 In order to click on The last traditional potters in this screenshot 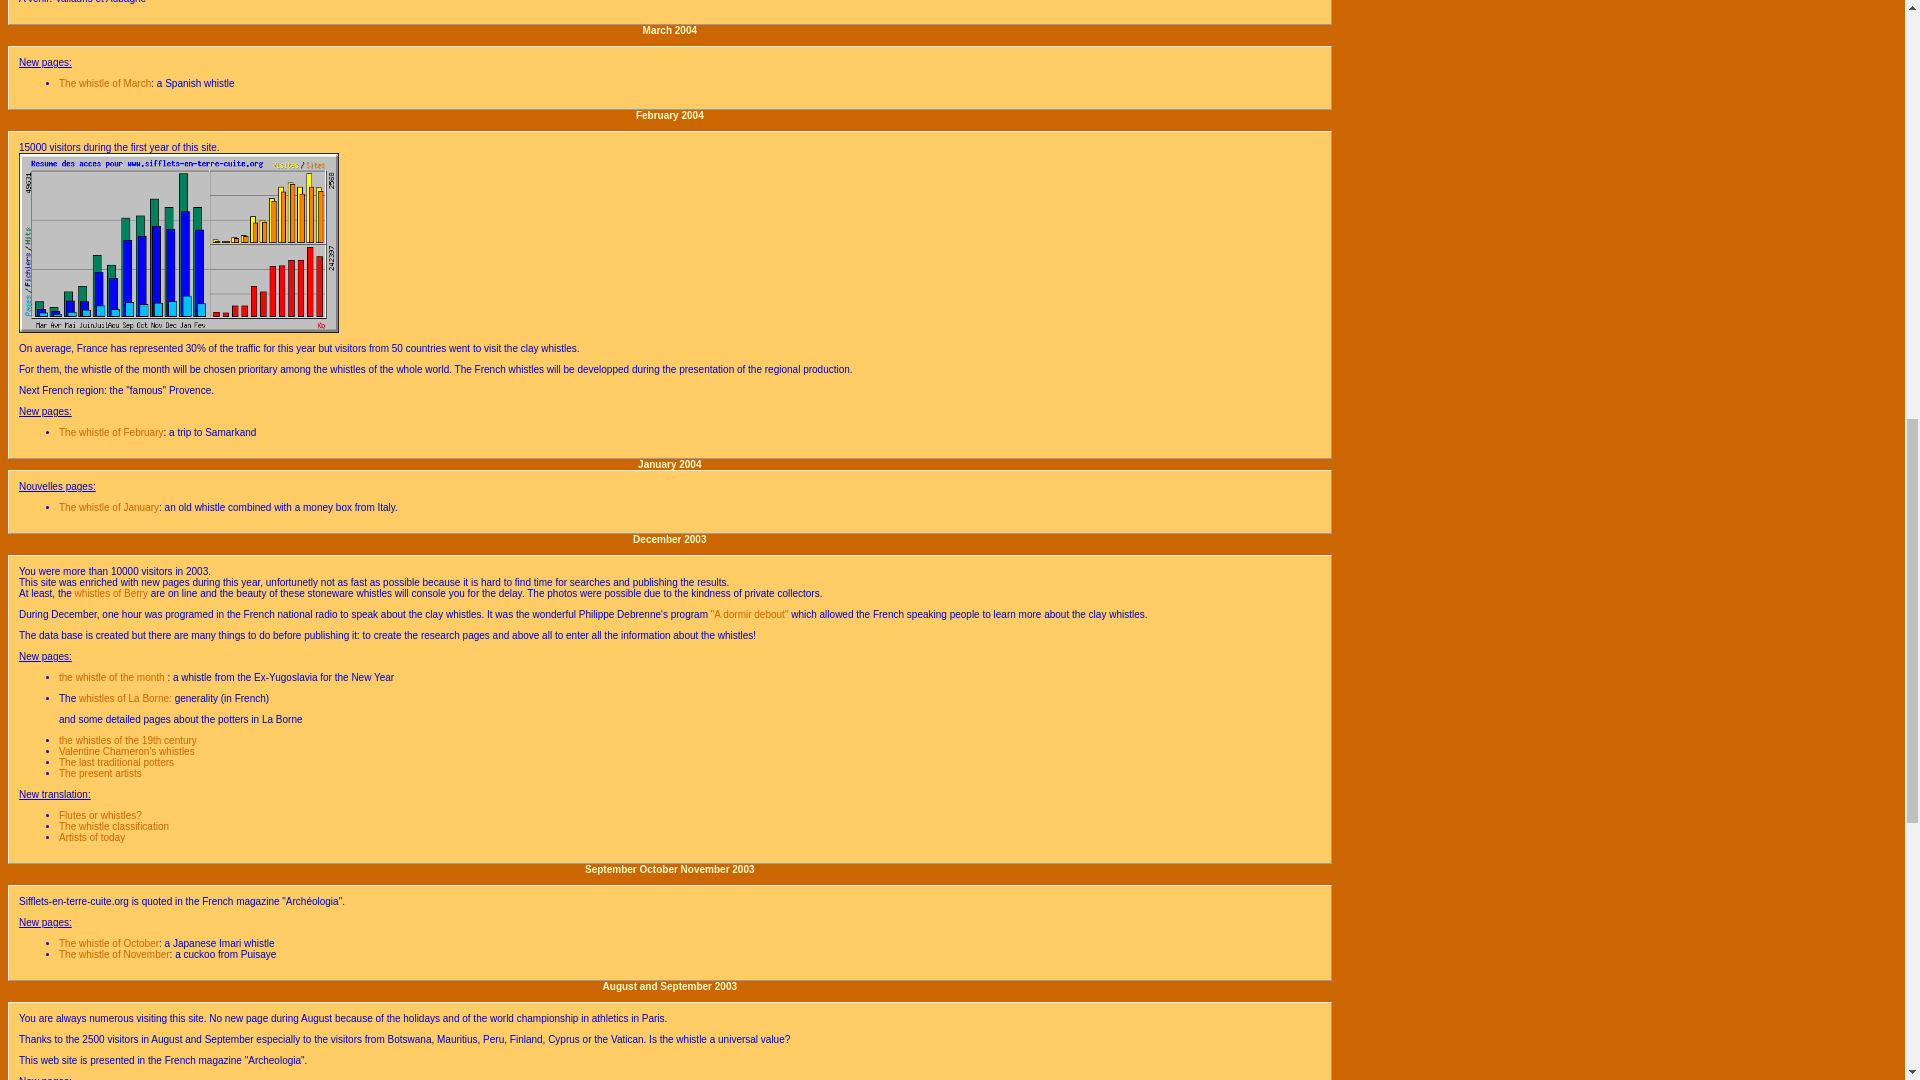, I will do `click(116, 762)`.